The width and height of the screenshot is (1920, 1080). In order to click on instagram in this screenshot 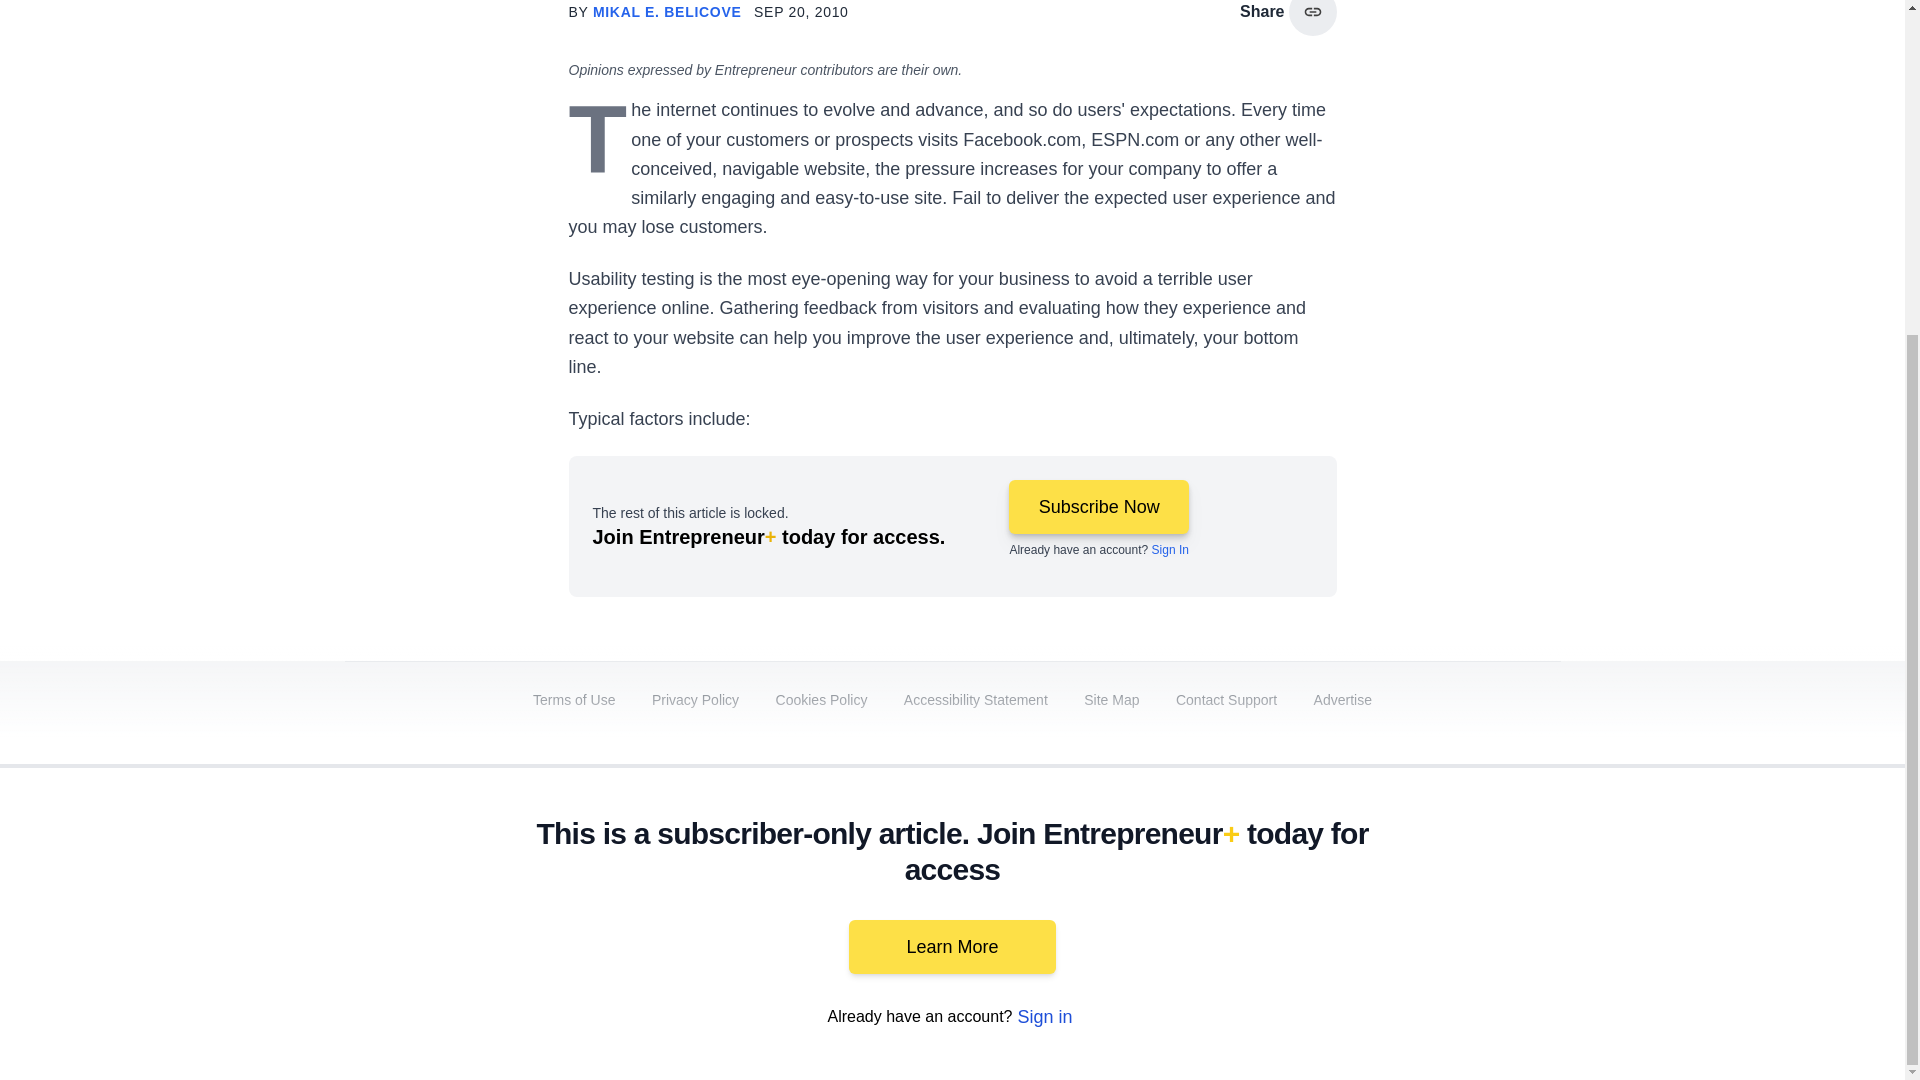, I will do `click(1368, 912)`.